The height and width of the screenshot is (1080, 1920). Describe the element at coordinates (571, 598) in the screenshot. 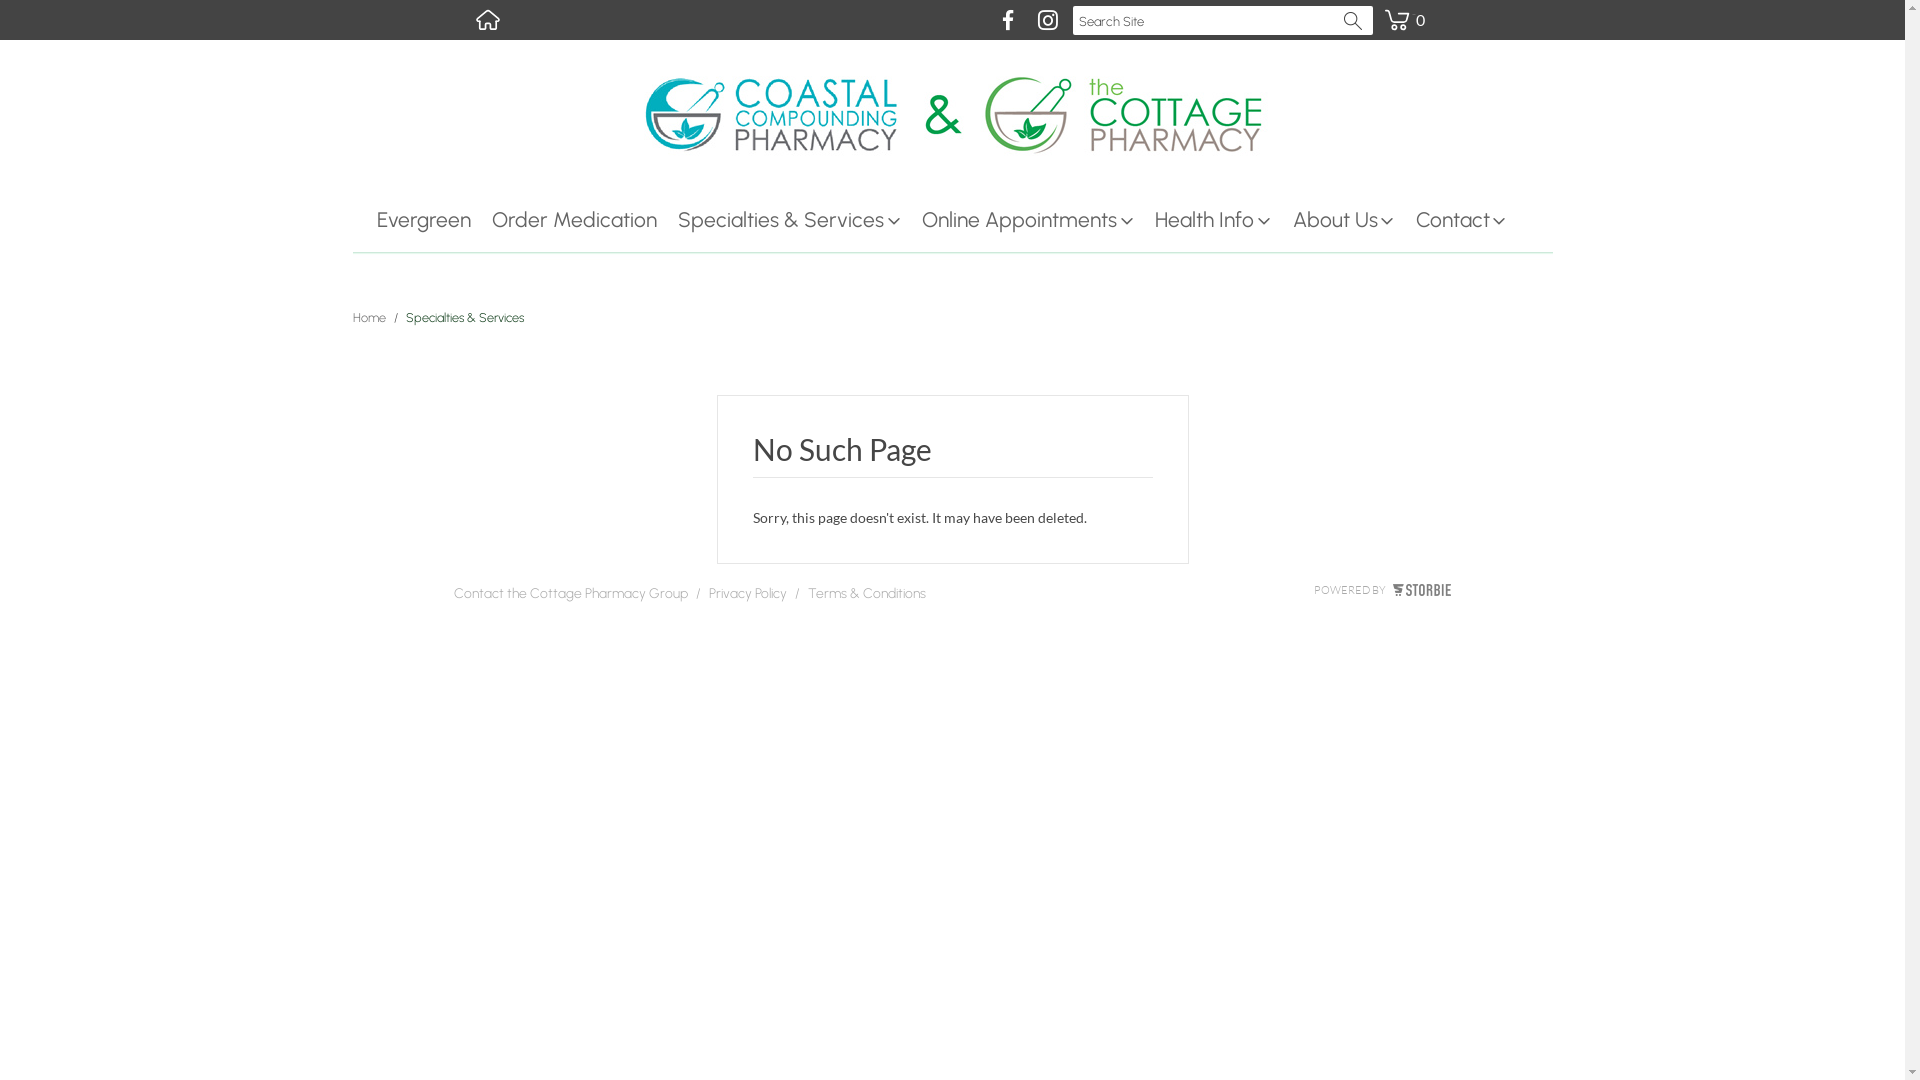

I see `Contact the Cottage Pharmacy Group` at that location.